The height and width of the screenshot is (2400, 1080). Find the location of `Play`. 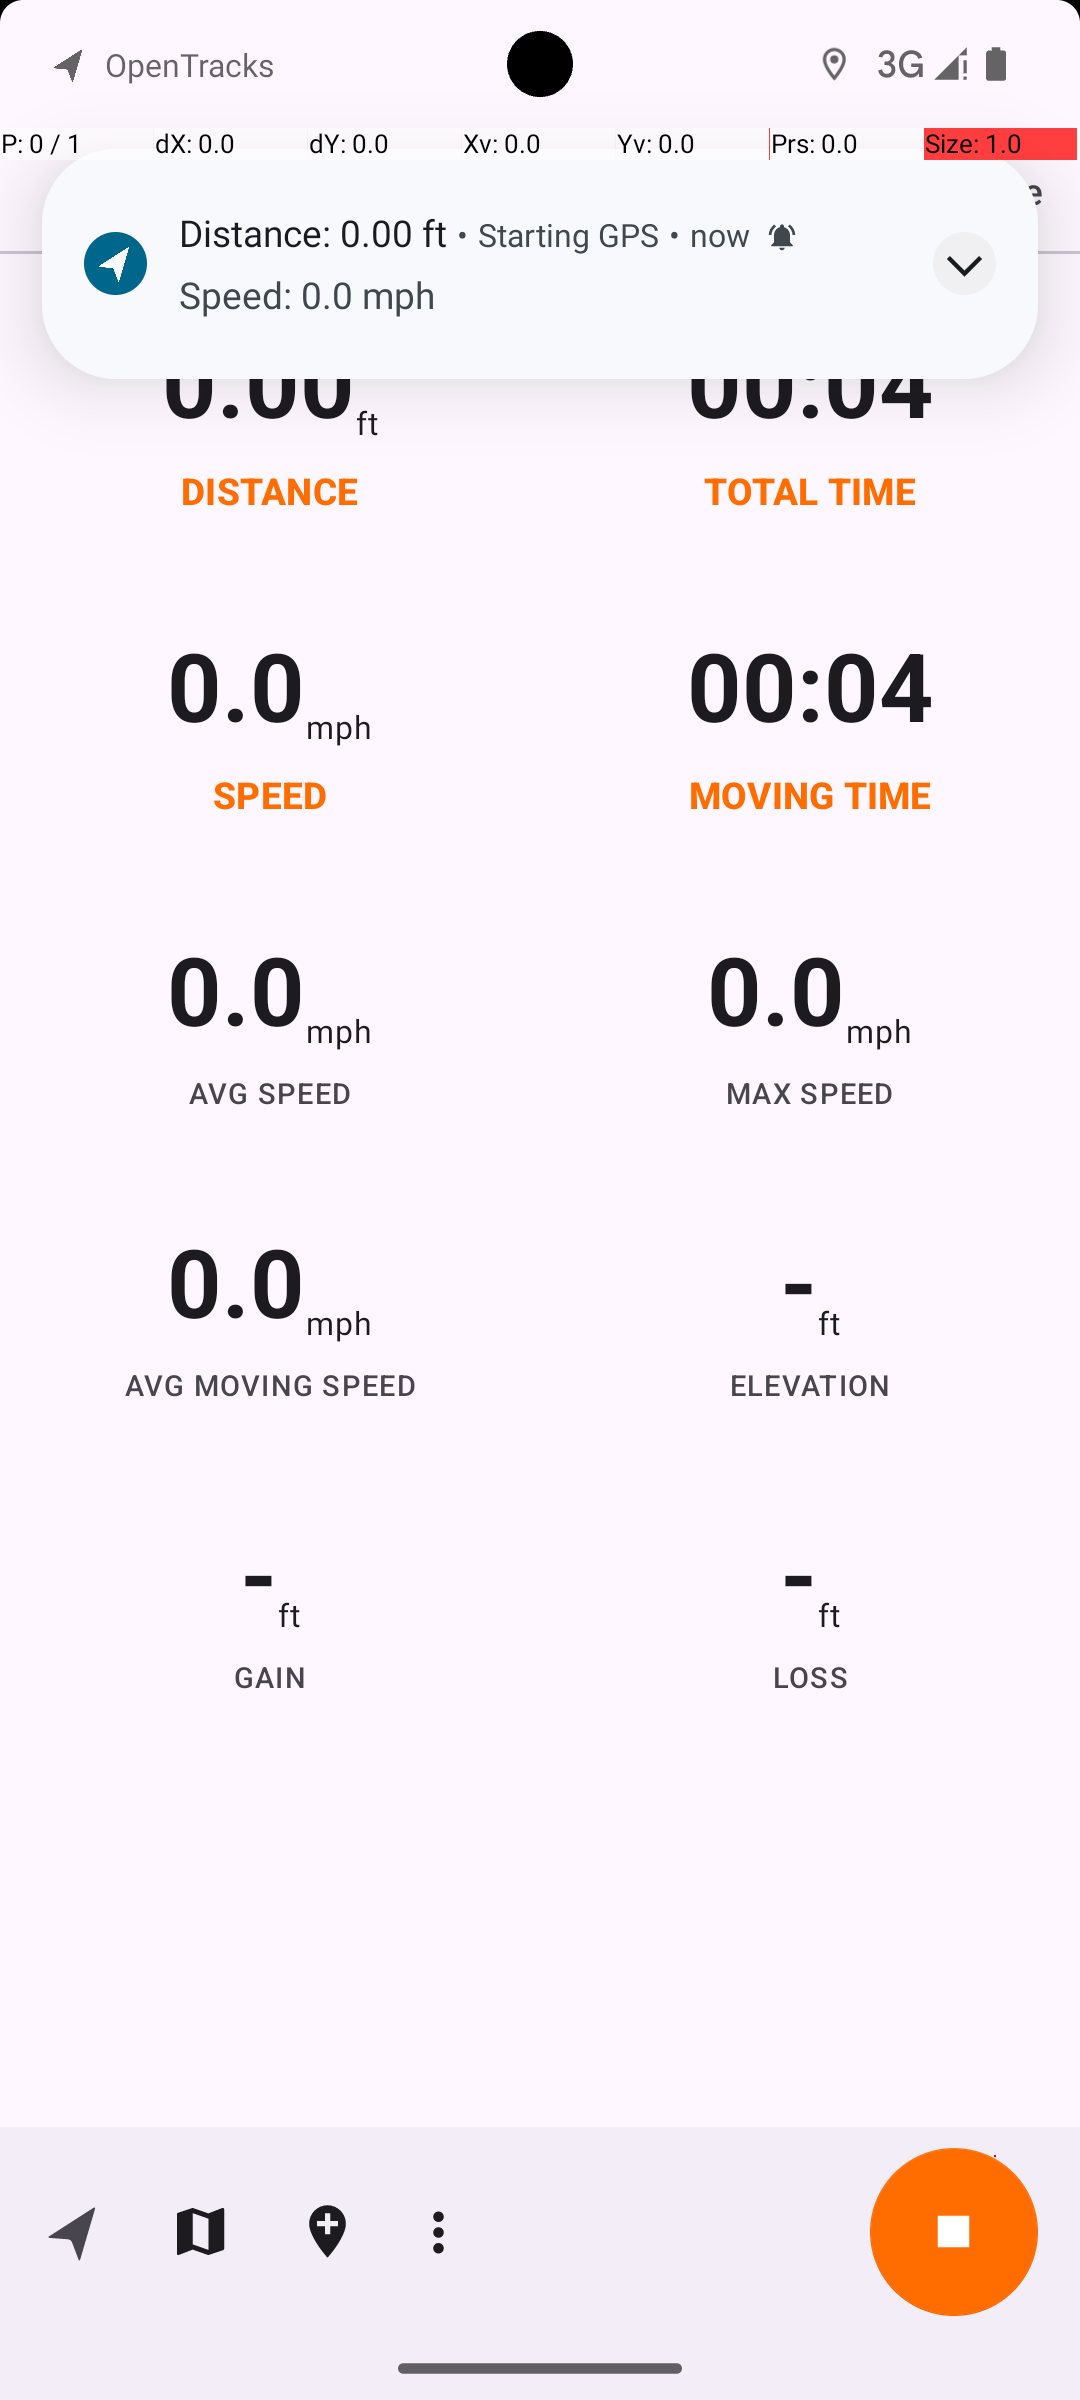

Play is located at coordinates (933, 386).